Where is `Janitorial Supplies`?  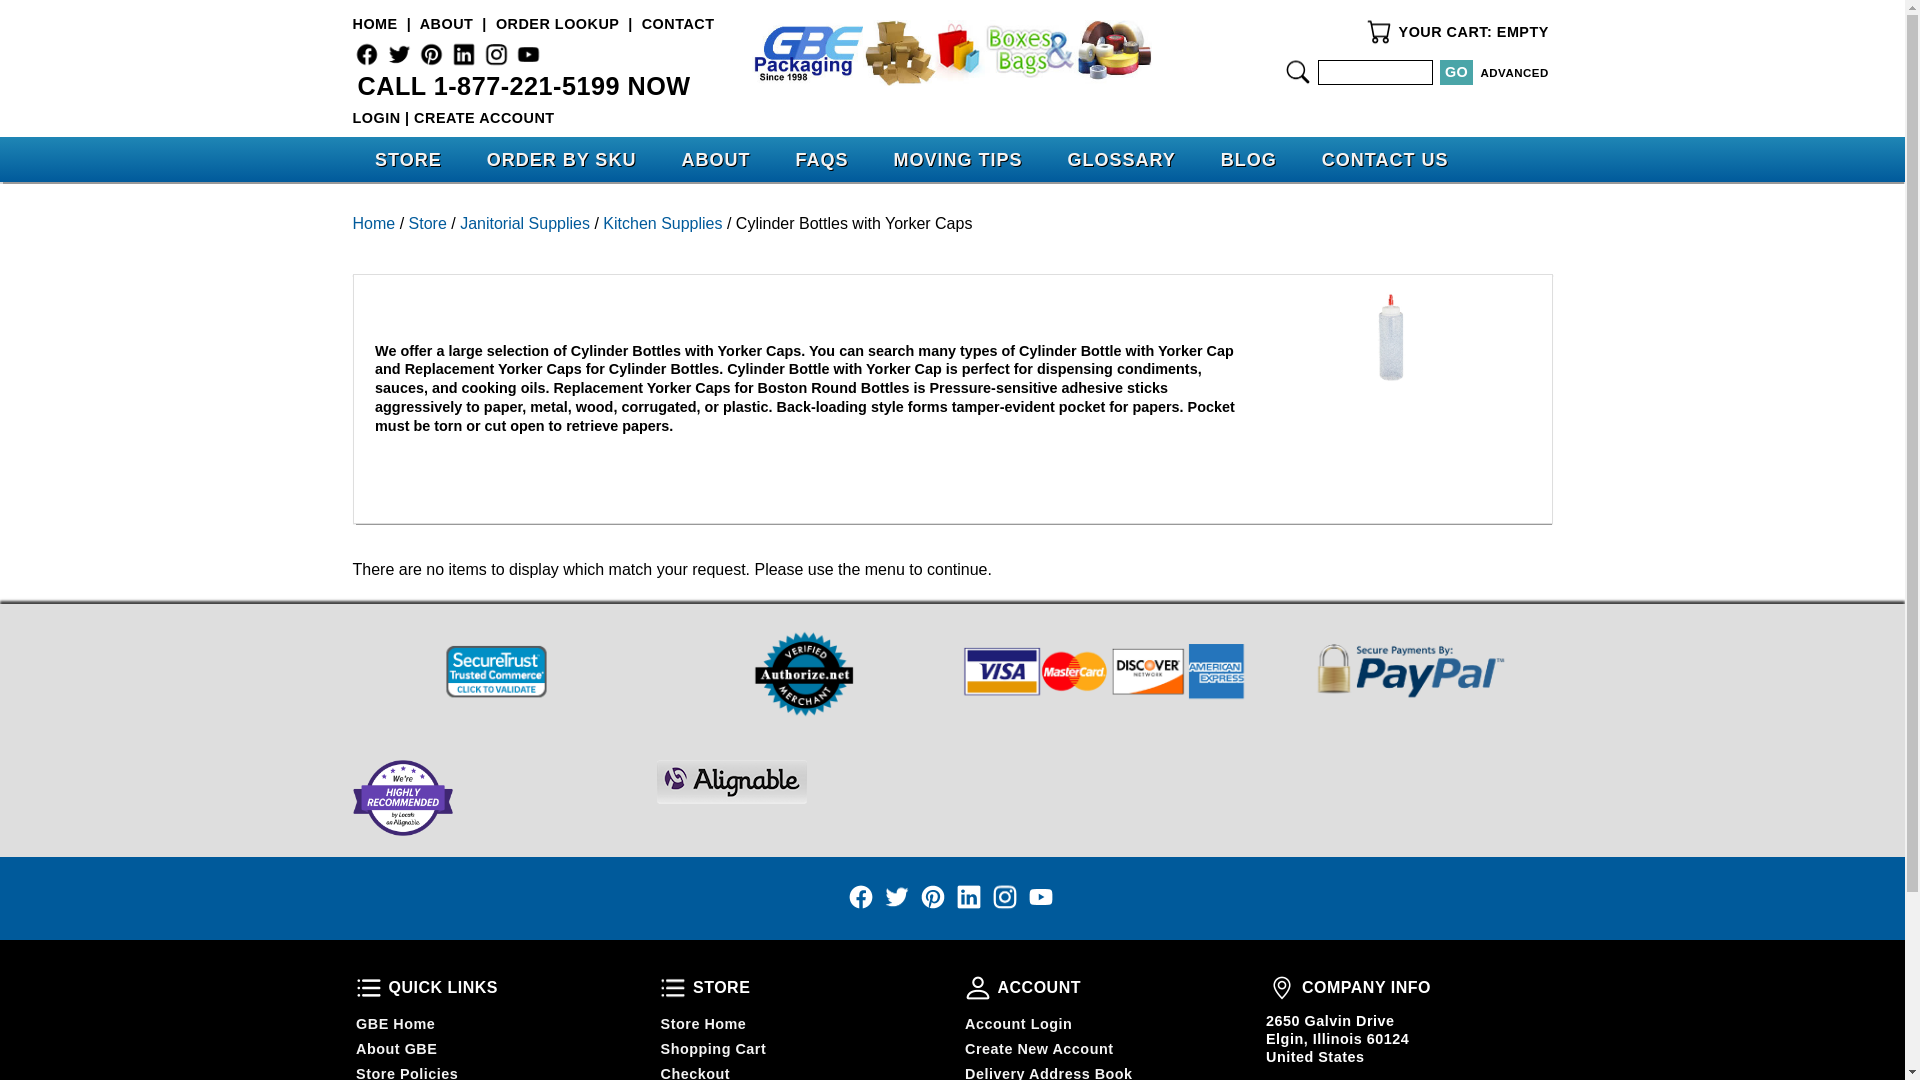
Janitorial Supplies is located at coordinates (524, 223).